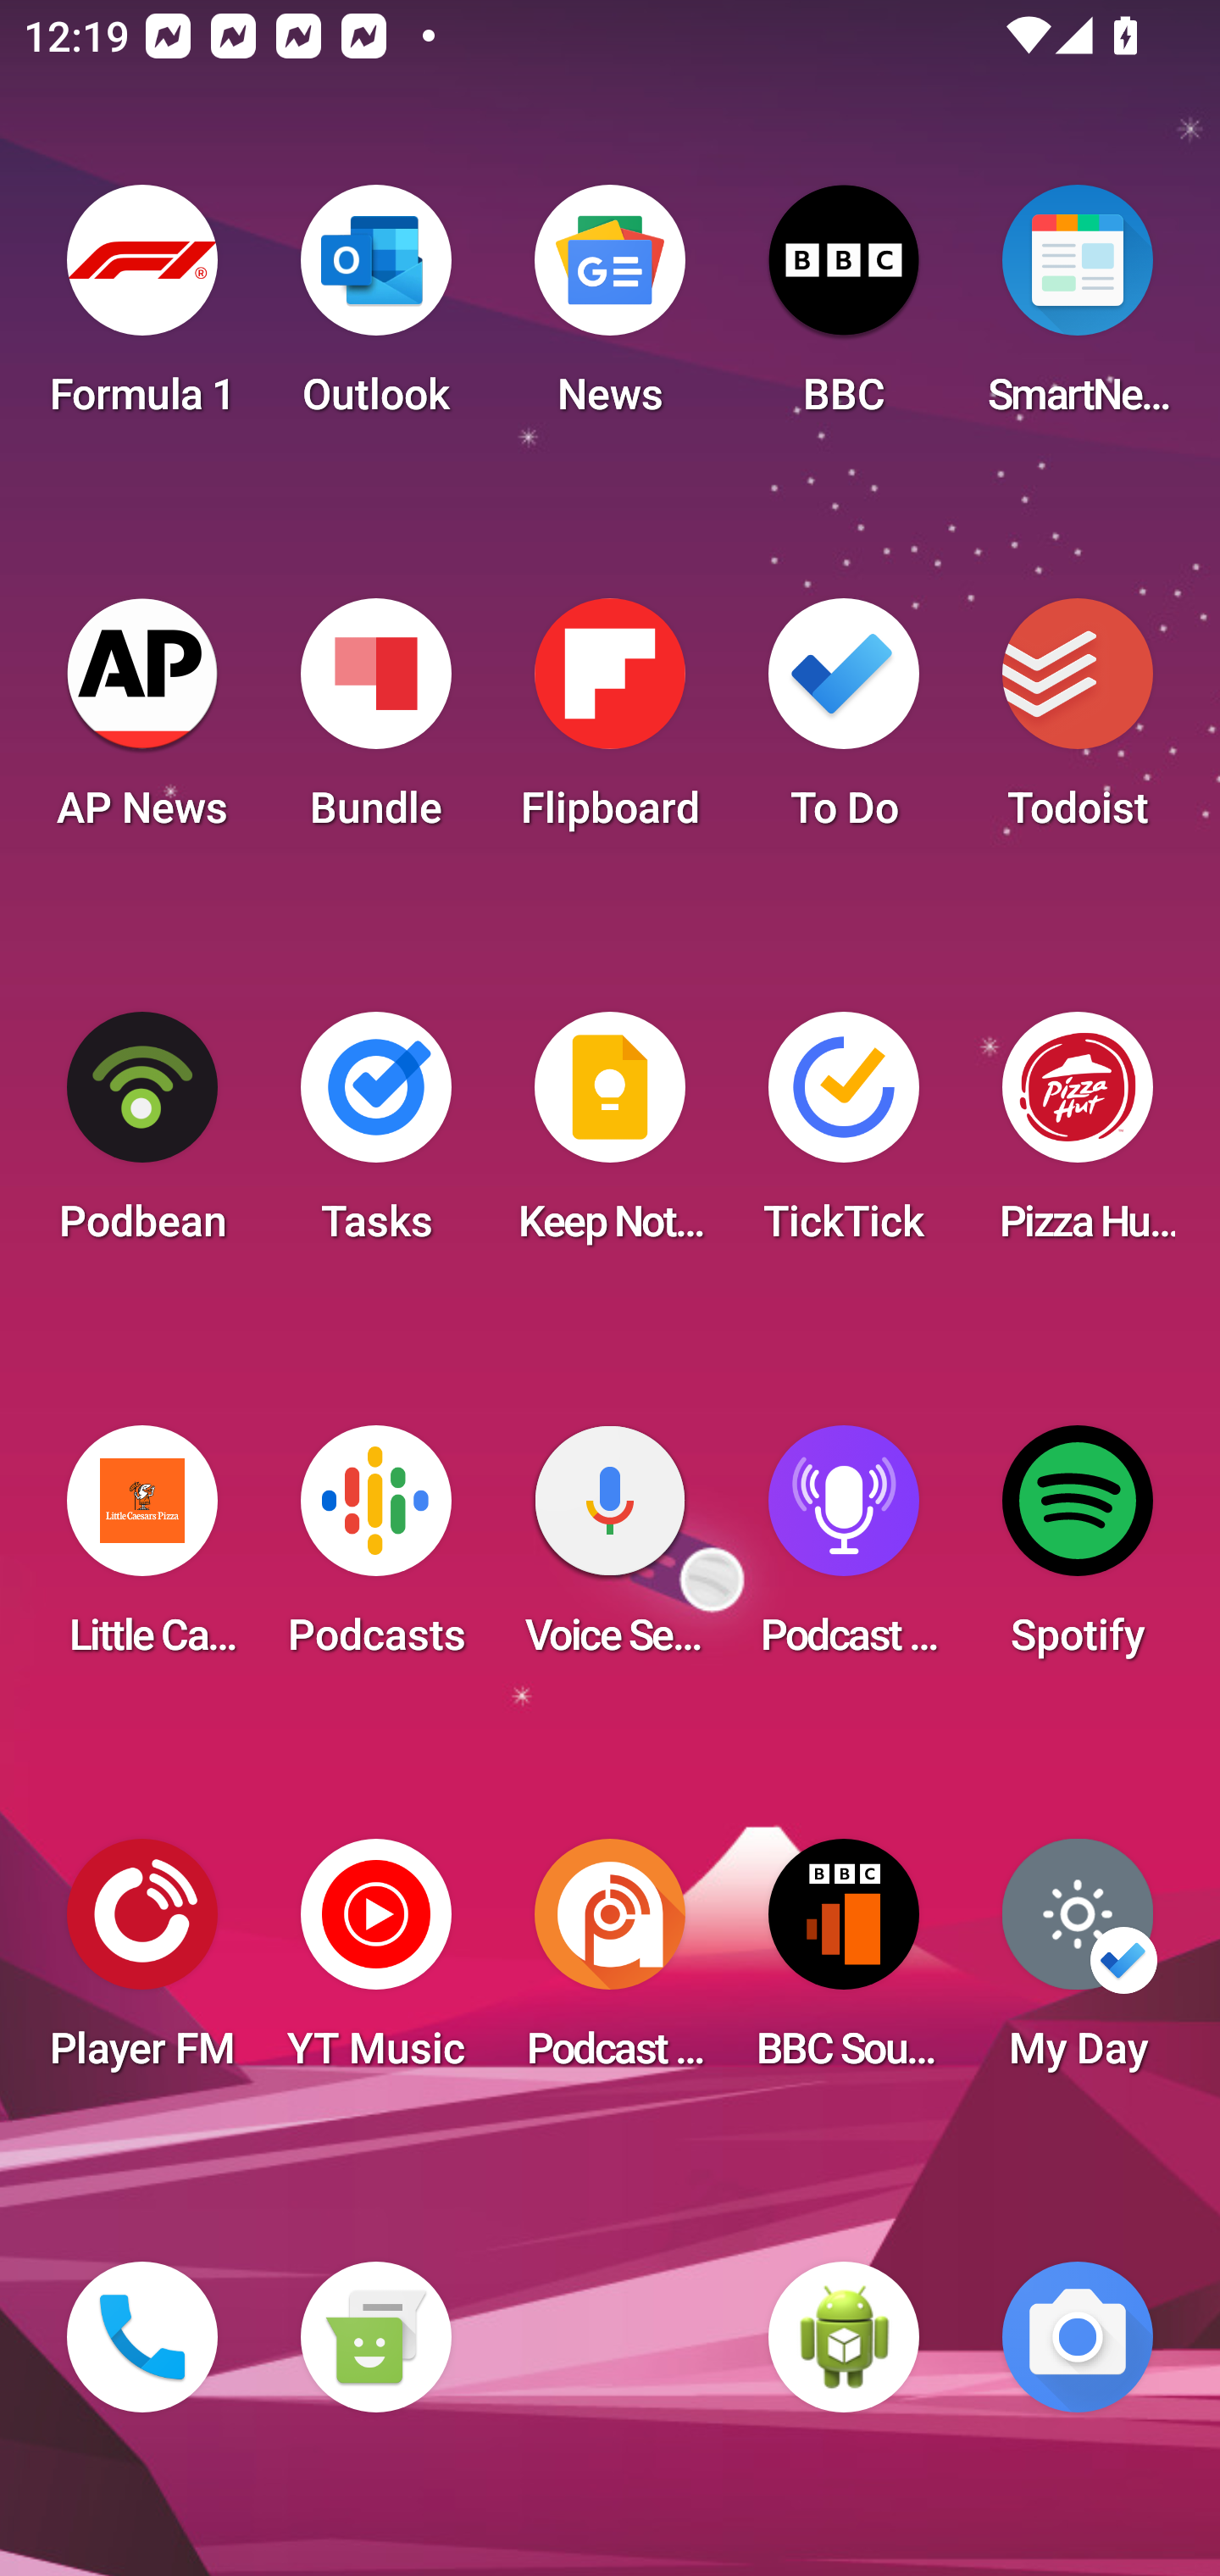 The height and width of the screenshot is (2576, 1220). Describe the element at coordinates (610, 1551) in the screenshot. I see `Voice Search` at that location.